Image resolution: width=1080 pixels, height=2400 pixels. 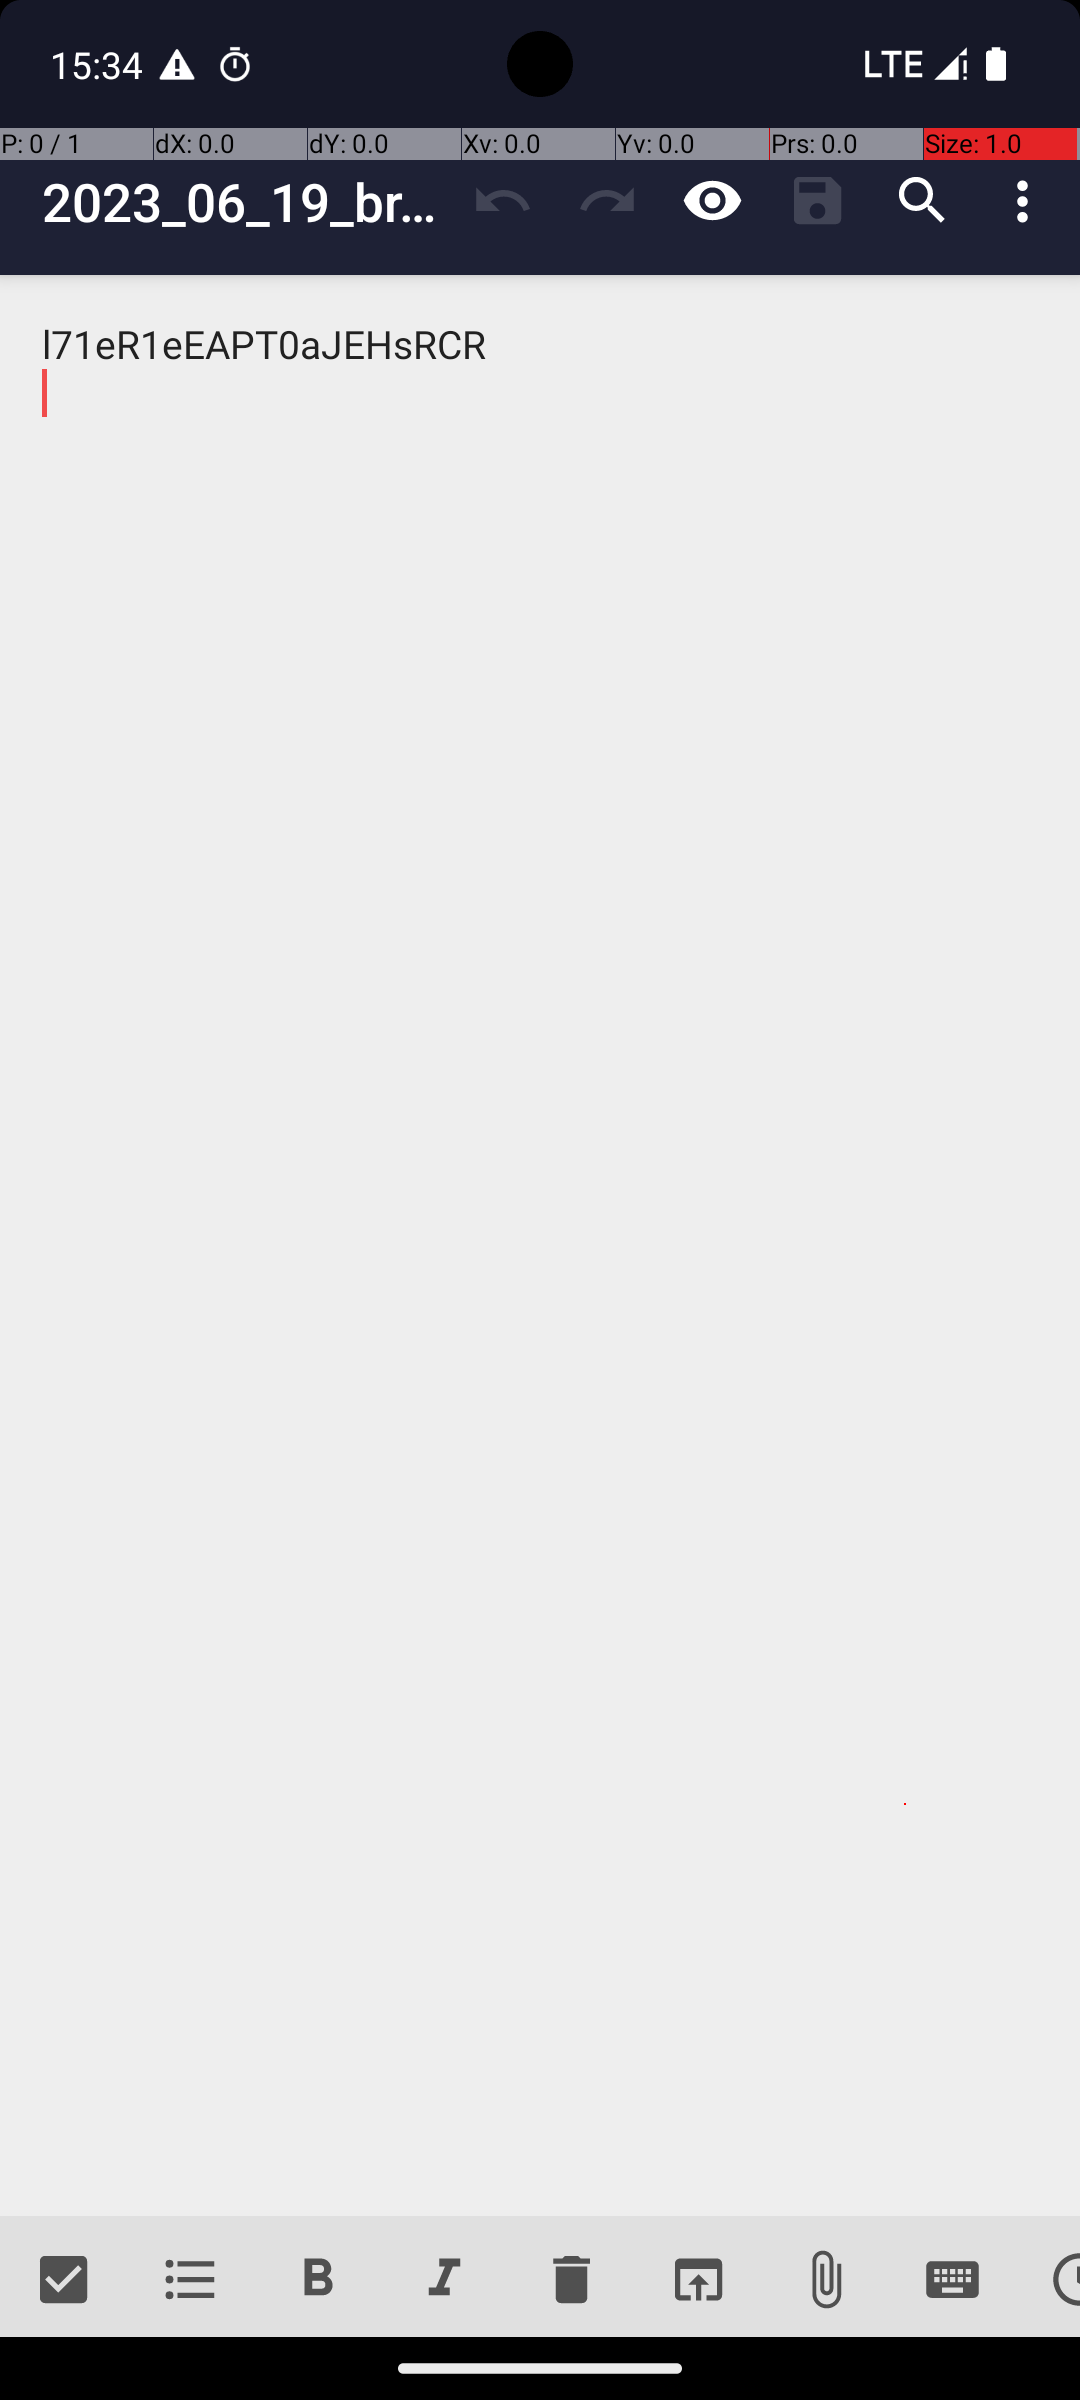 I want to click on Unordered list, so click(x=190, y=2280).